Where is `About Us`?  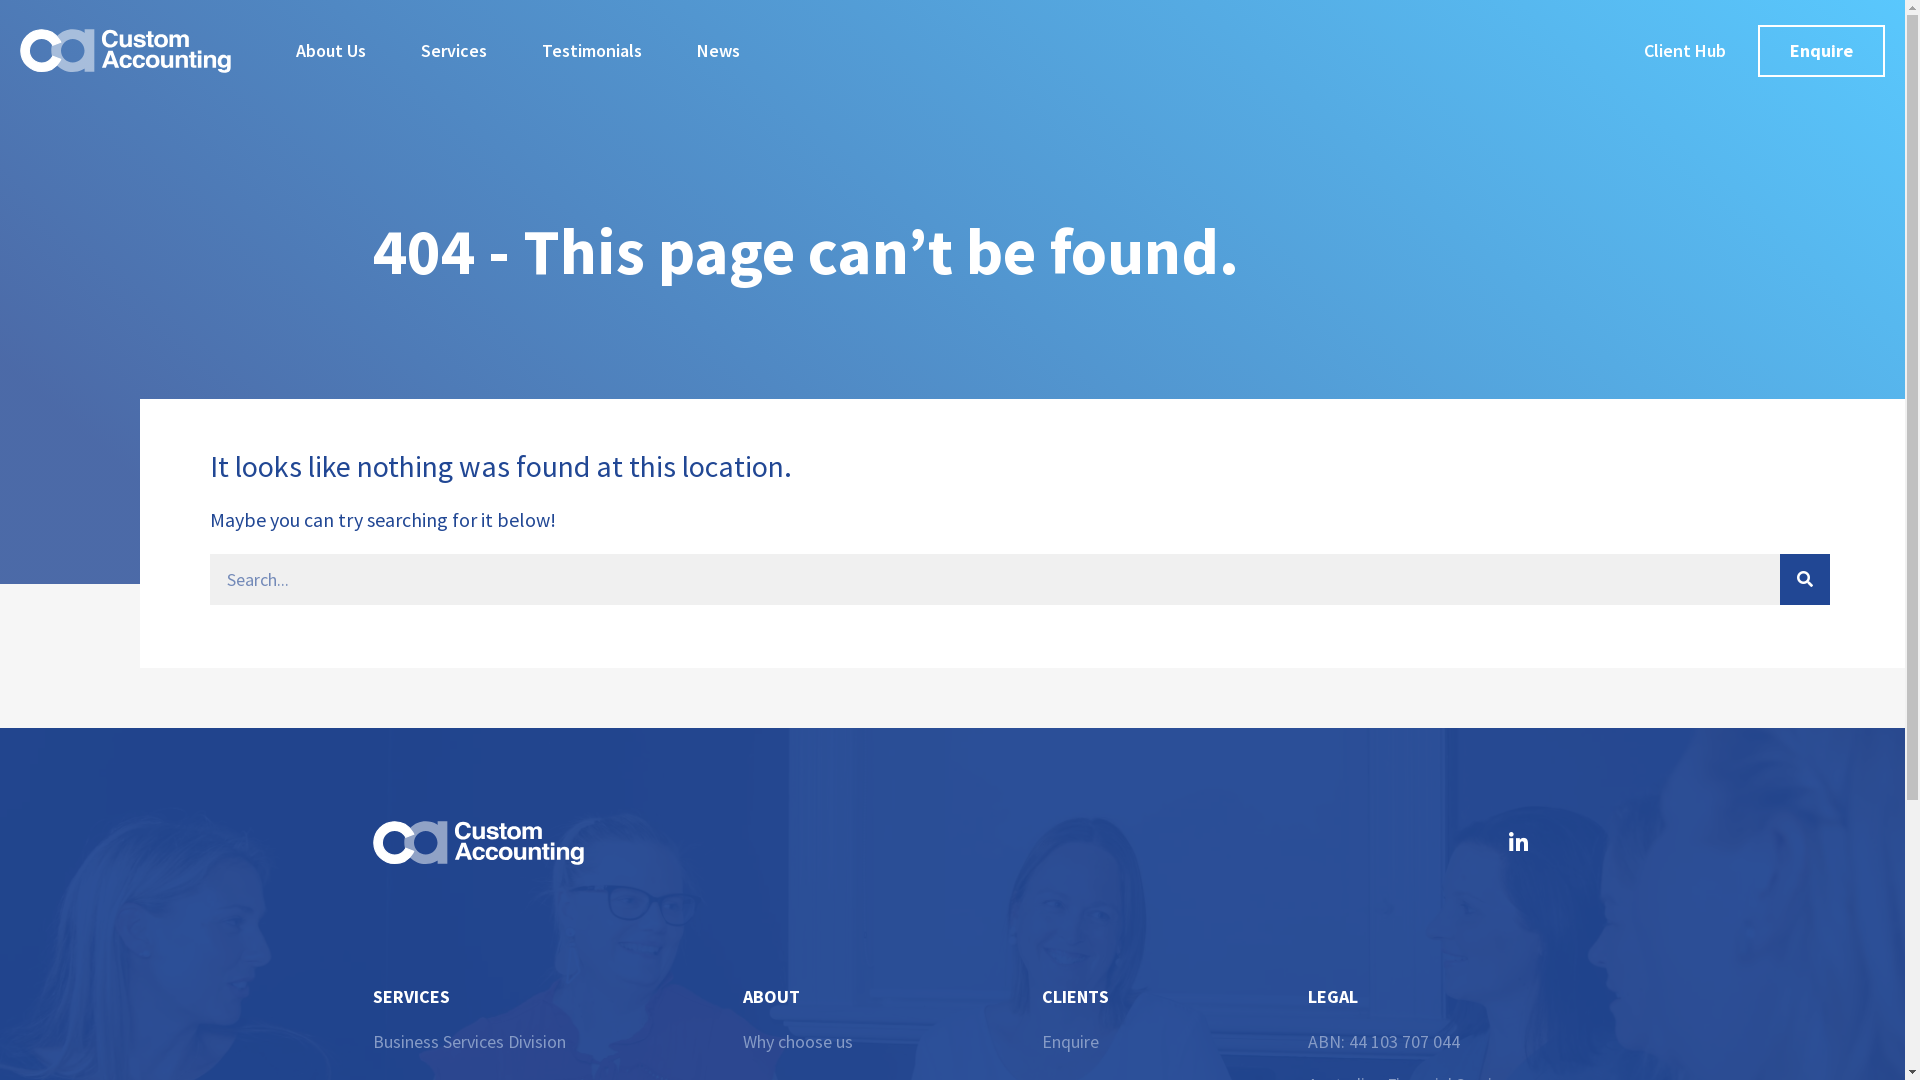
About Us is located at coordinates (331, 51).